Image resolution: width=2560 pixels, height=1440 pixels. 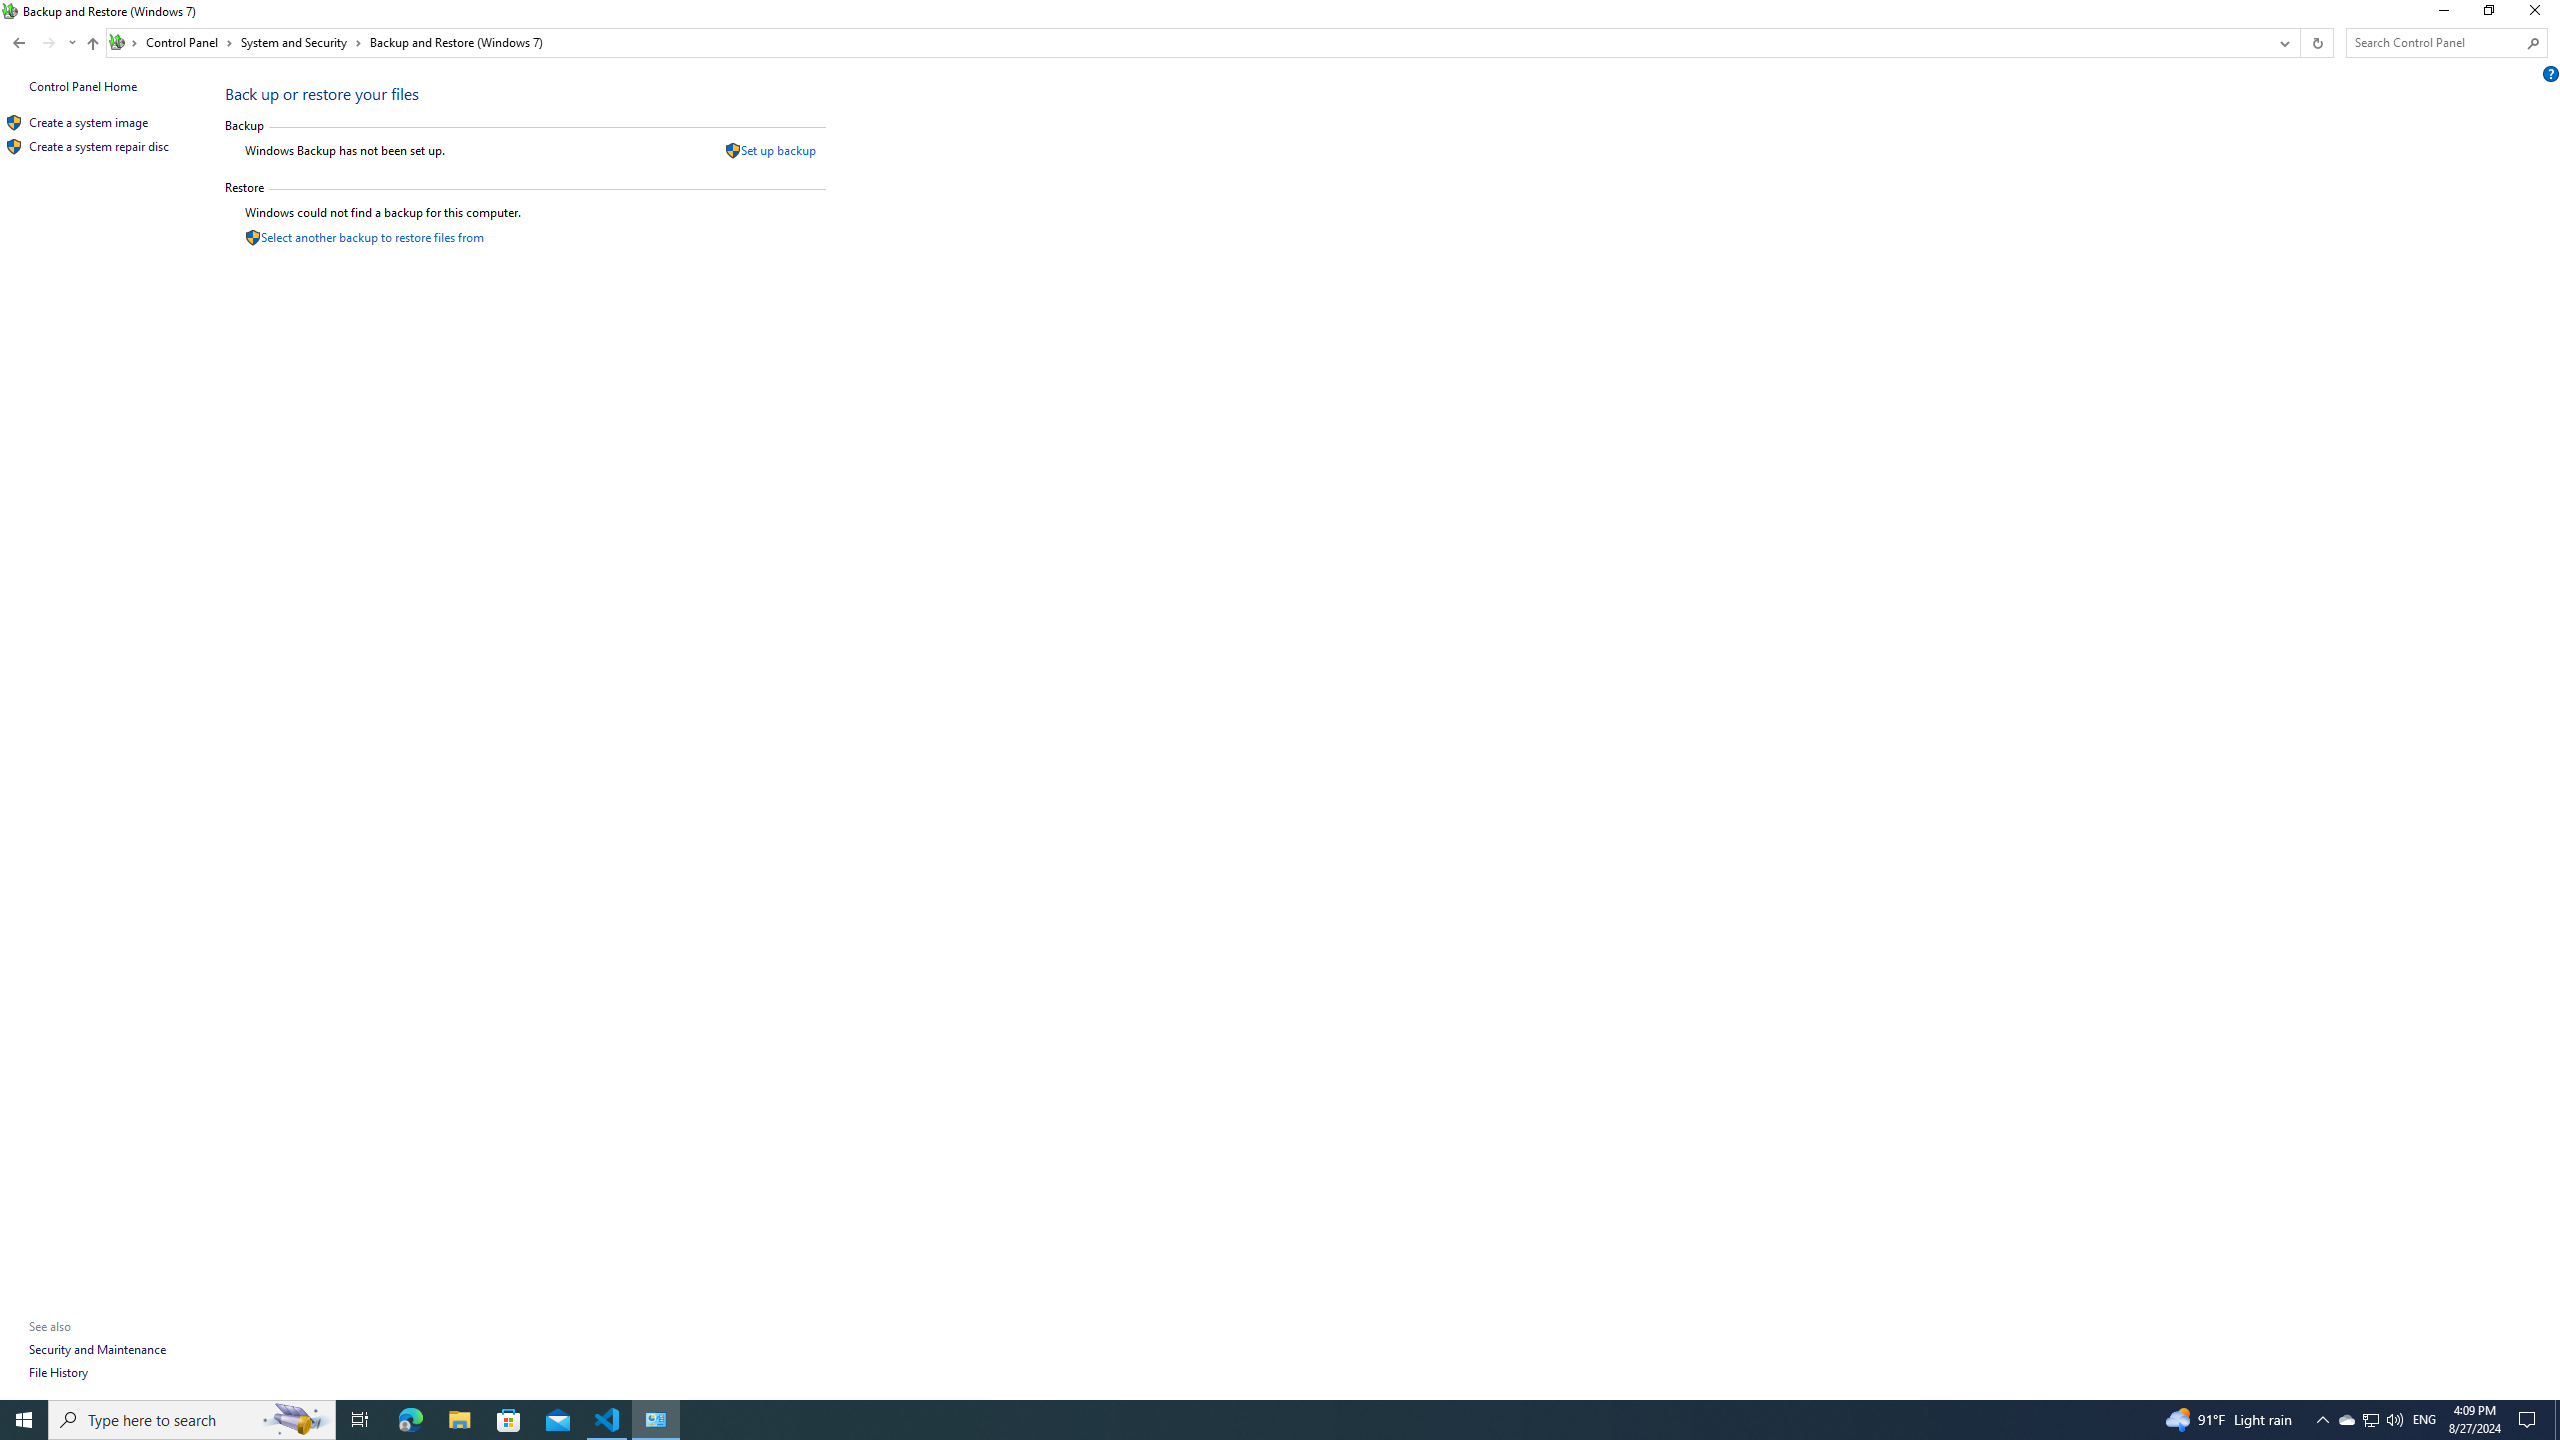 What do you see at coordinates (192, 1420) in the screenshot?
I see `Type here to search` at bounding box center [192, 1420].